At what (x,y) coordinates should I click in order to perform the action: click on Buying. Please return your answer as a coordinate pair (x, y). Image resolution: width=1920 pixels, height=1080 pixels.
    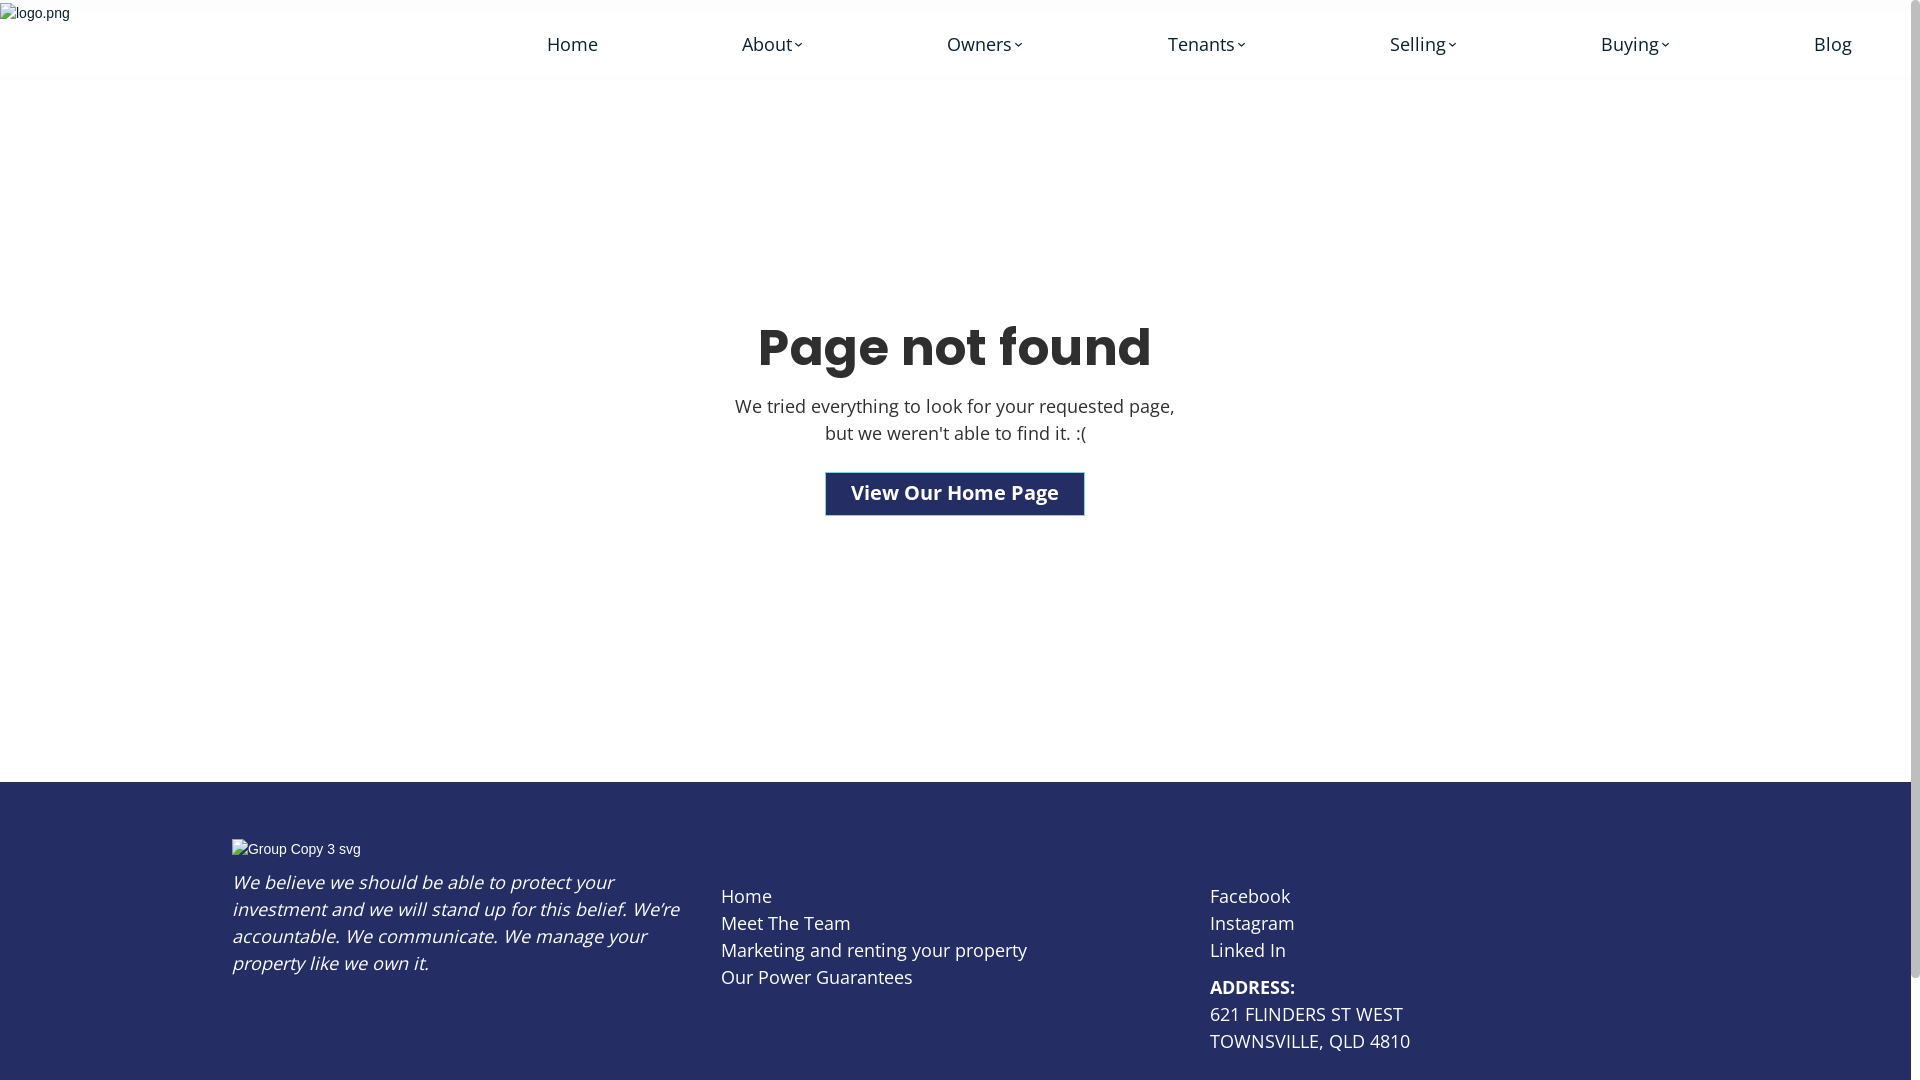
    Looking at the image, I should click on (1636, 44).